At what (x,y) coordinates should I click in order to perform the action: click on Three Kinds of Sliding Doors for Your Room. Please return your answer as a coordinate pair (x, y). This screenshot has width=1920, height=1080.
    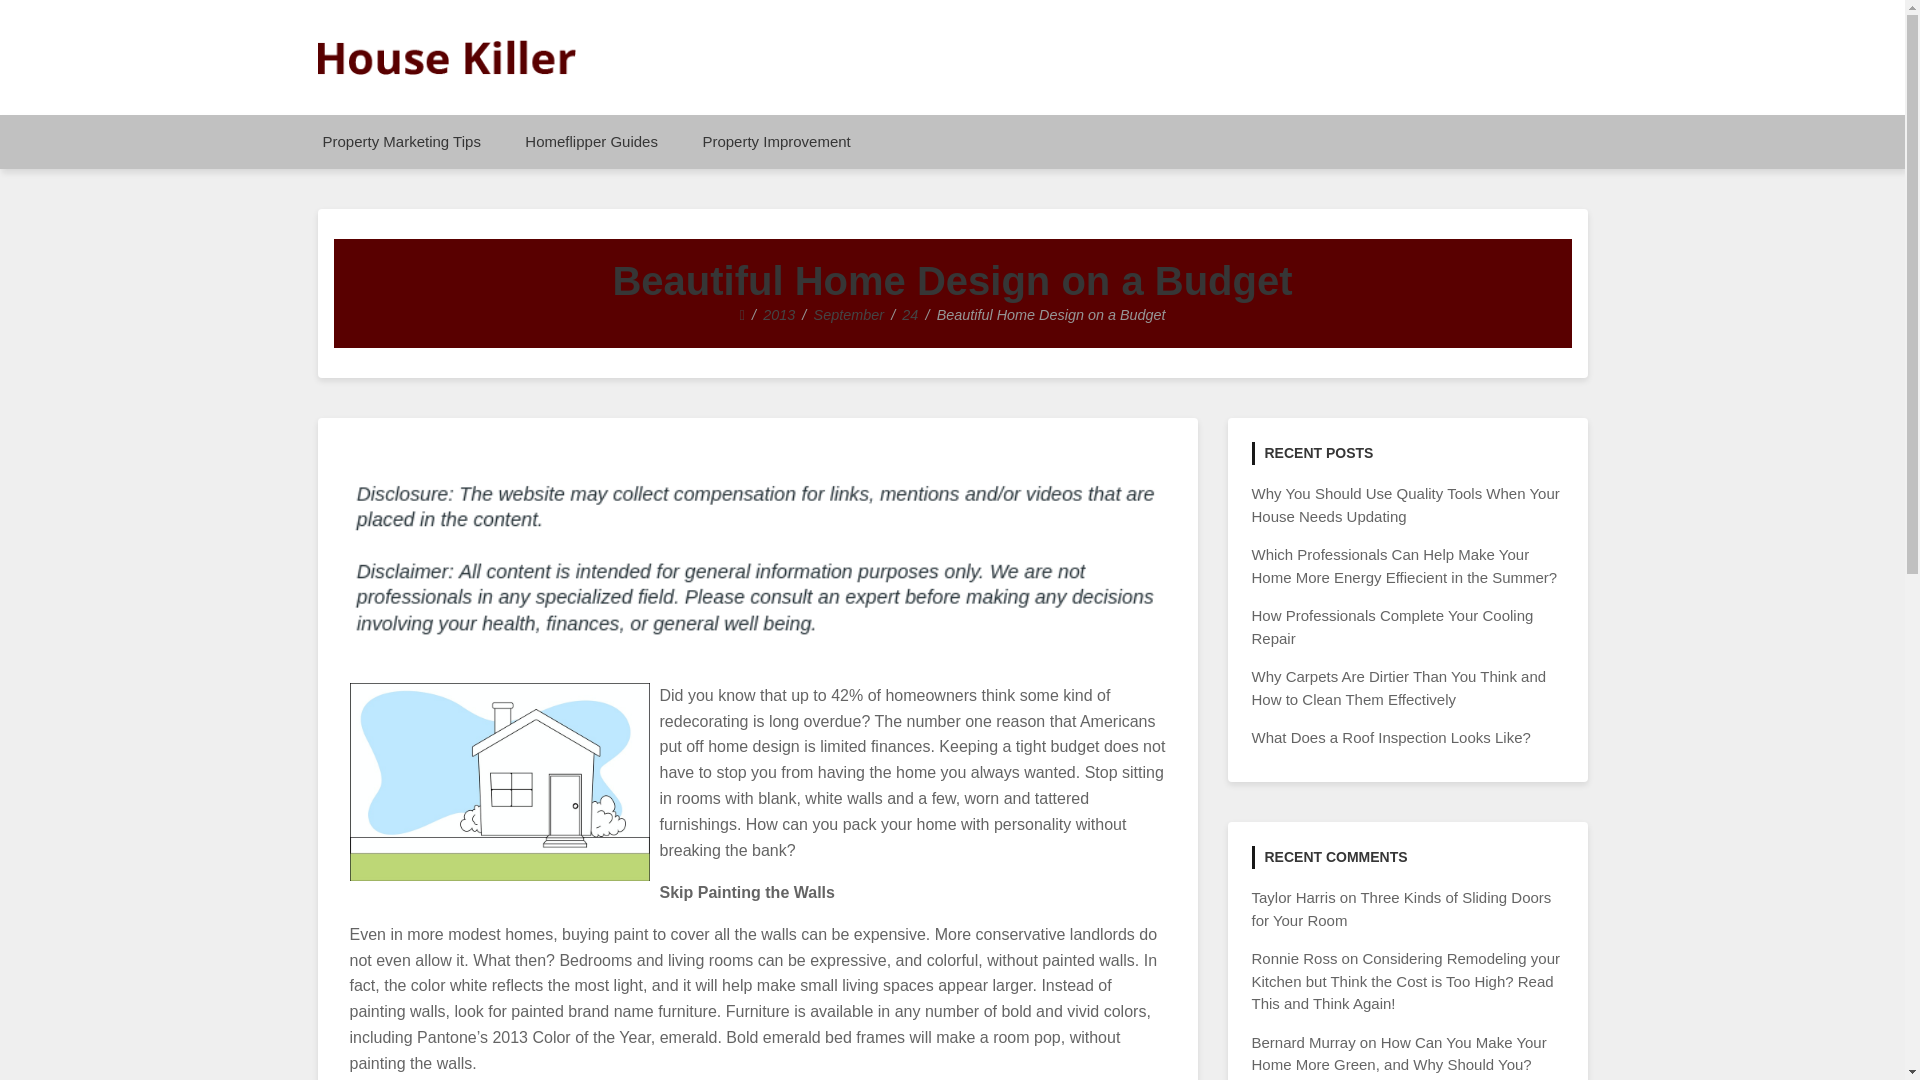
    Looking at the image, I should click on (1401, 908).